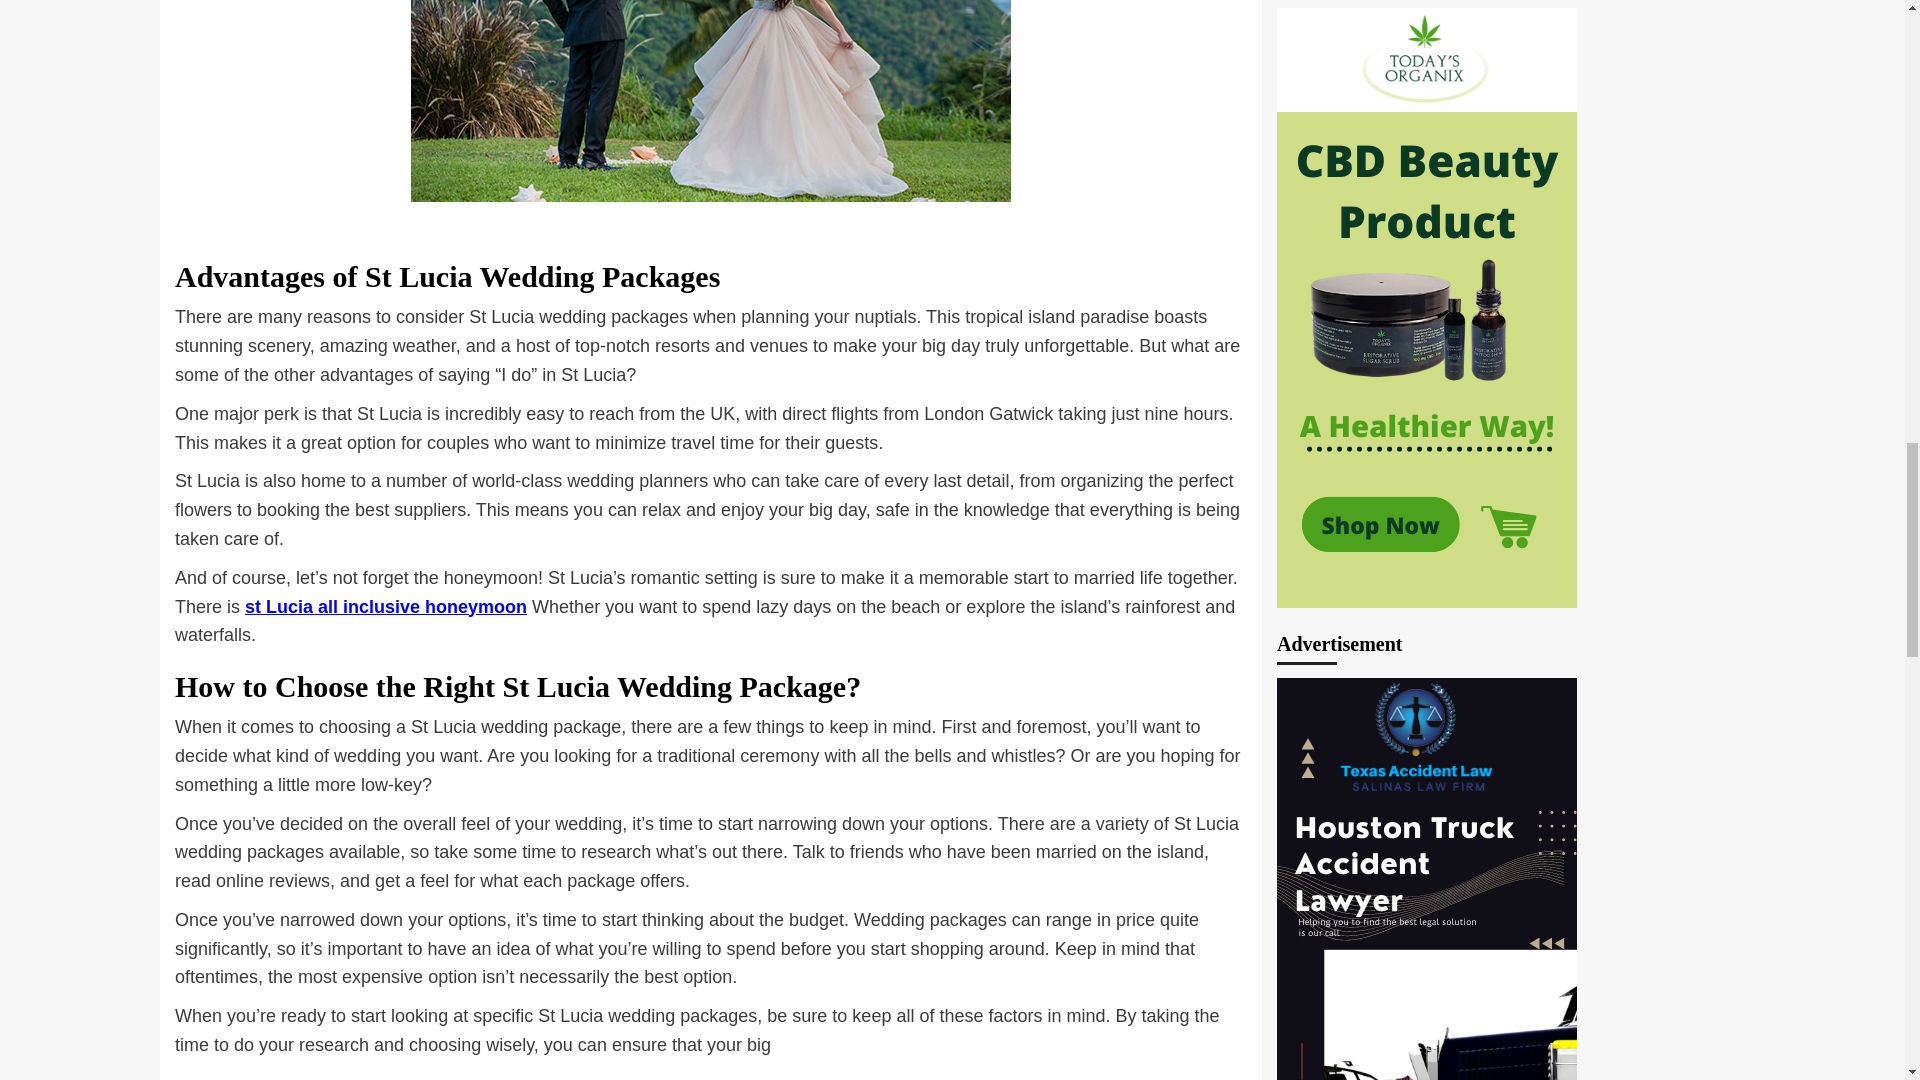  I want to click on st Lucia all inclusive honeymoon, so click(386, 606).